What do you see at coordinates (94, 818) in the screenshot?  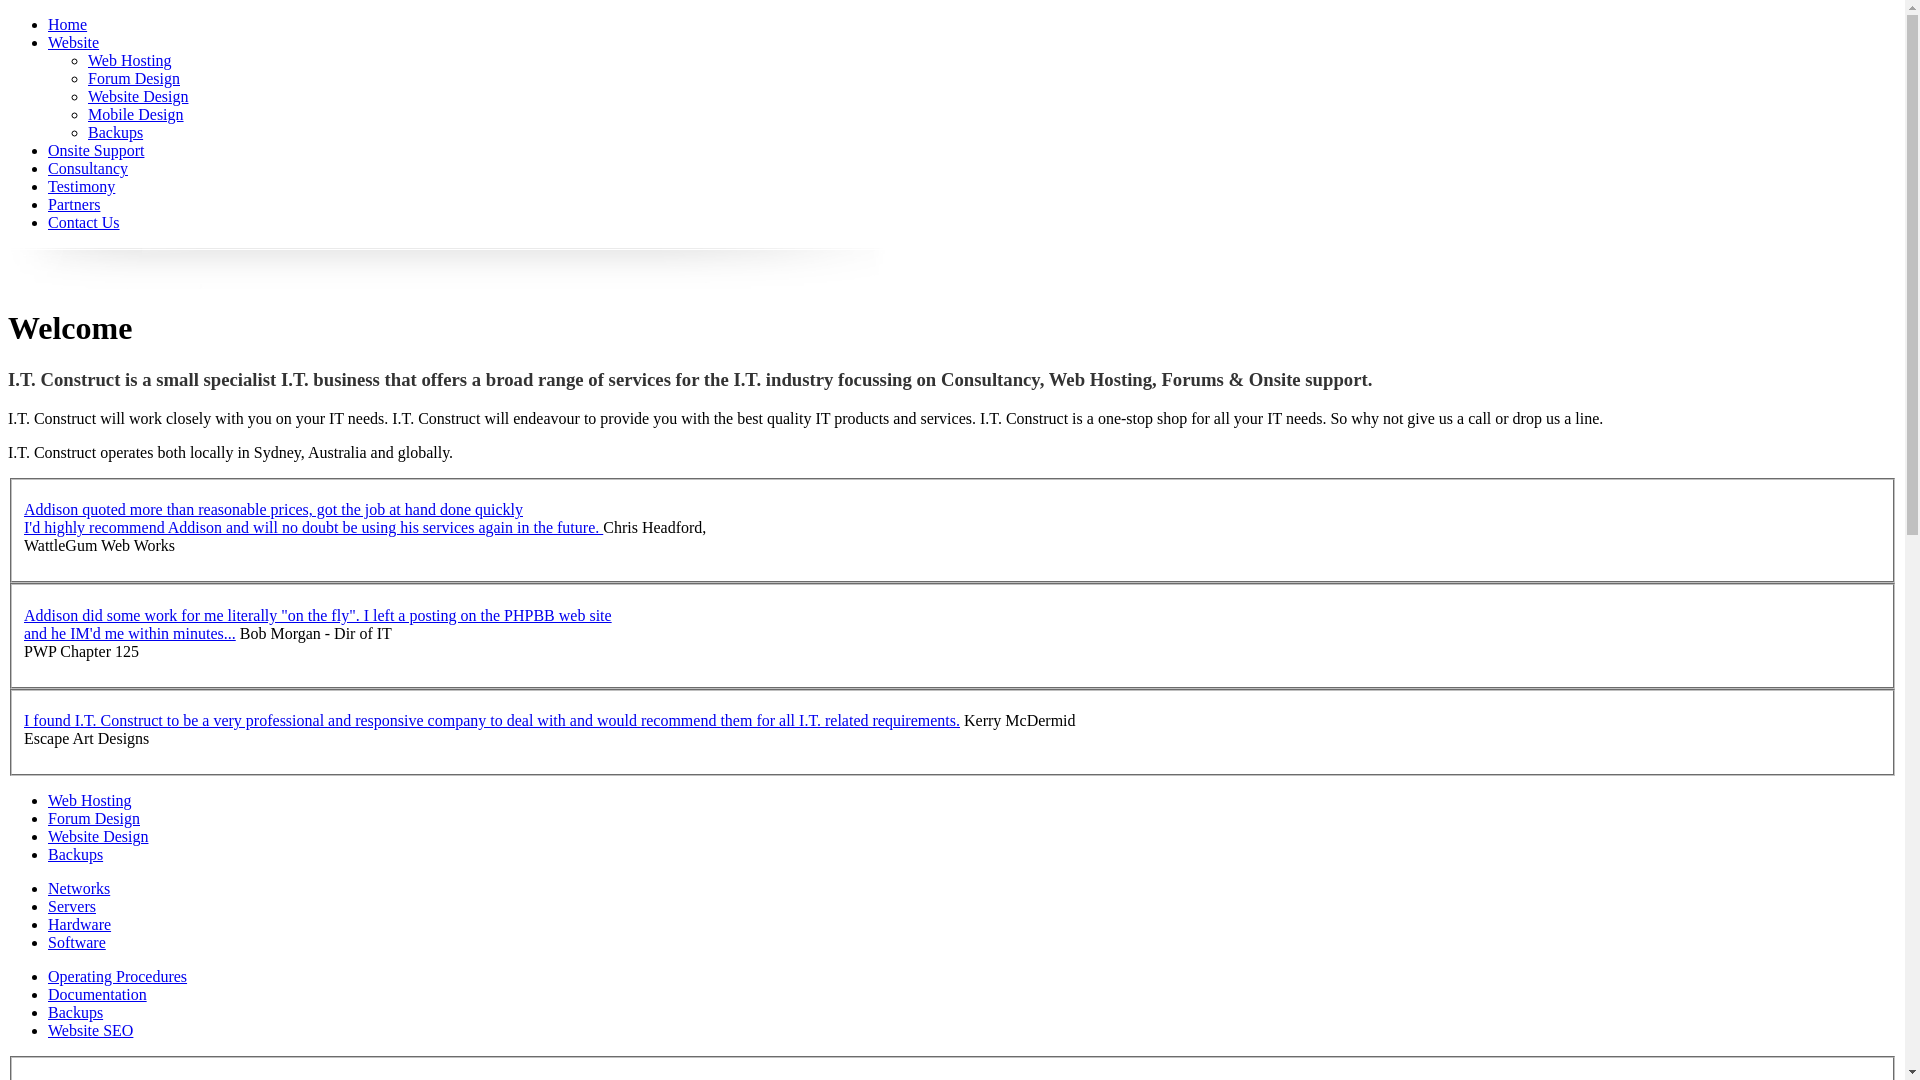 I see `Forum Design` at bounding box center [94, 818].